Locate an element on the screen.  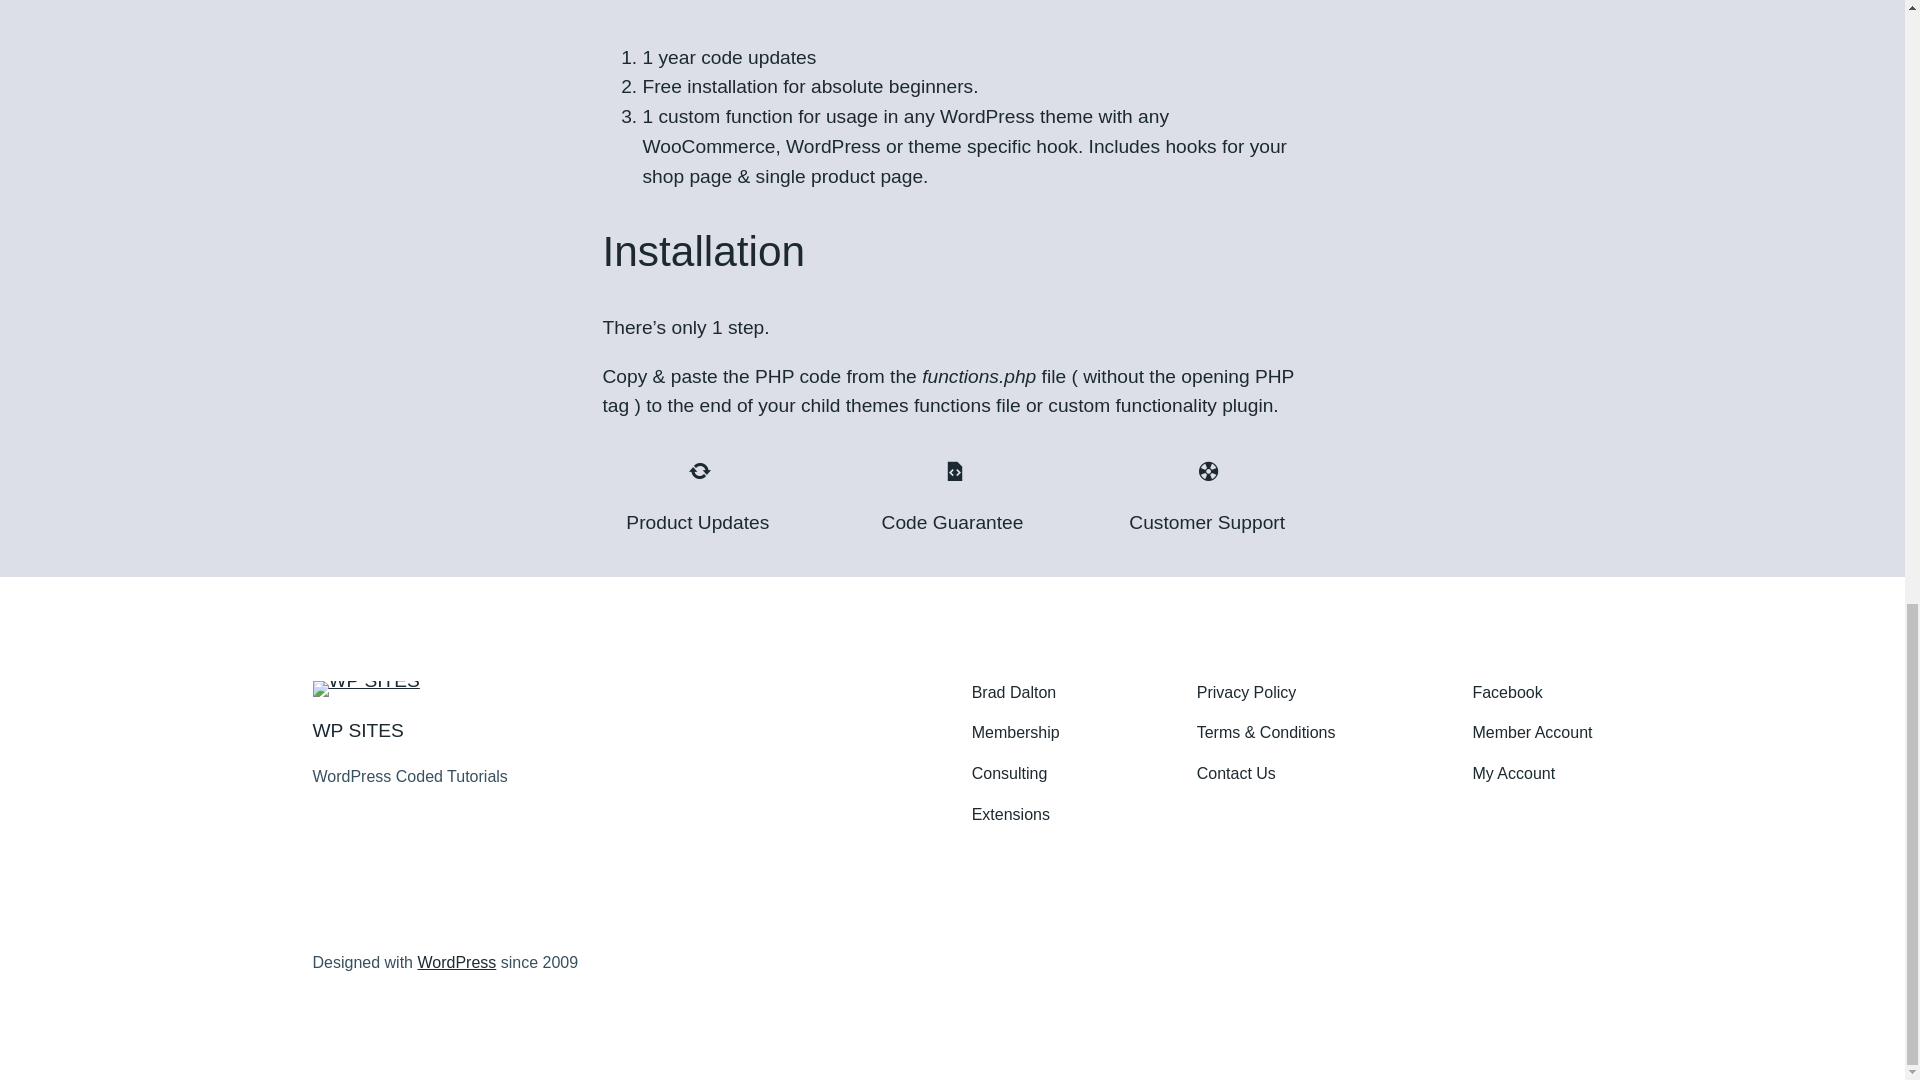
Consulting is located at coordinates (1010, 774).